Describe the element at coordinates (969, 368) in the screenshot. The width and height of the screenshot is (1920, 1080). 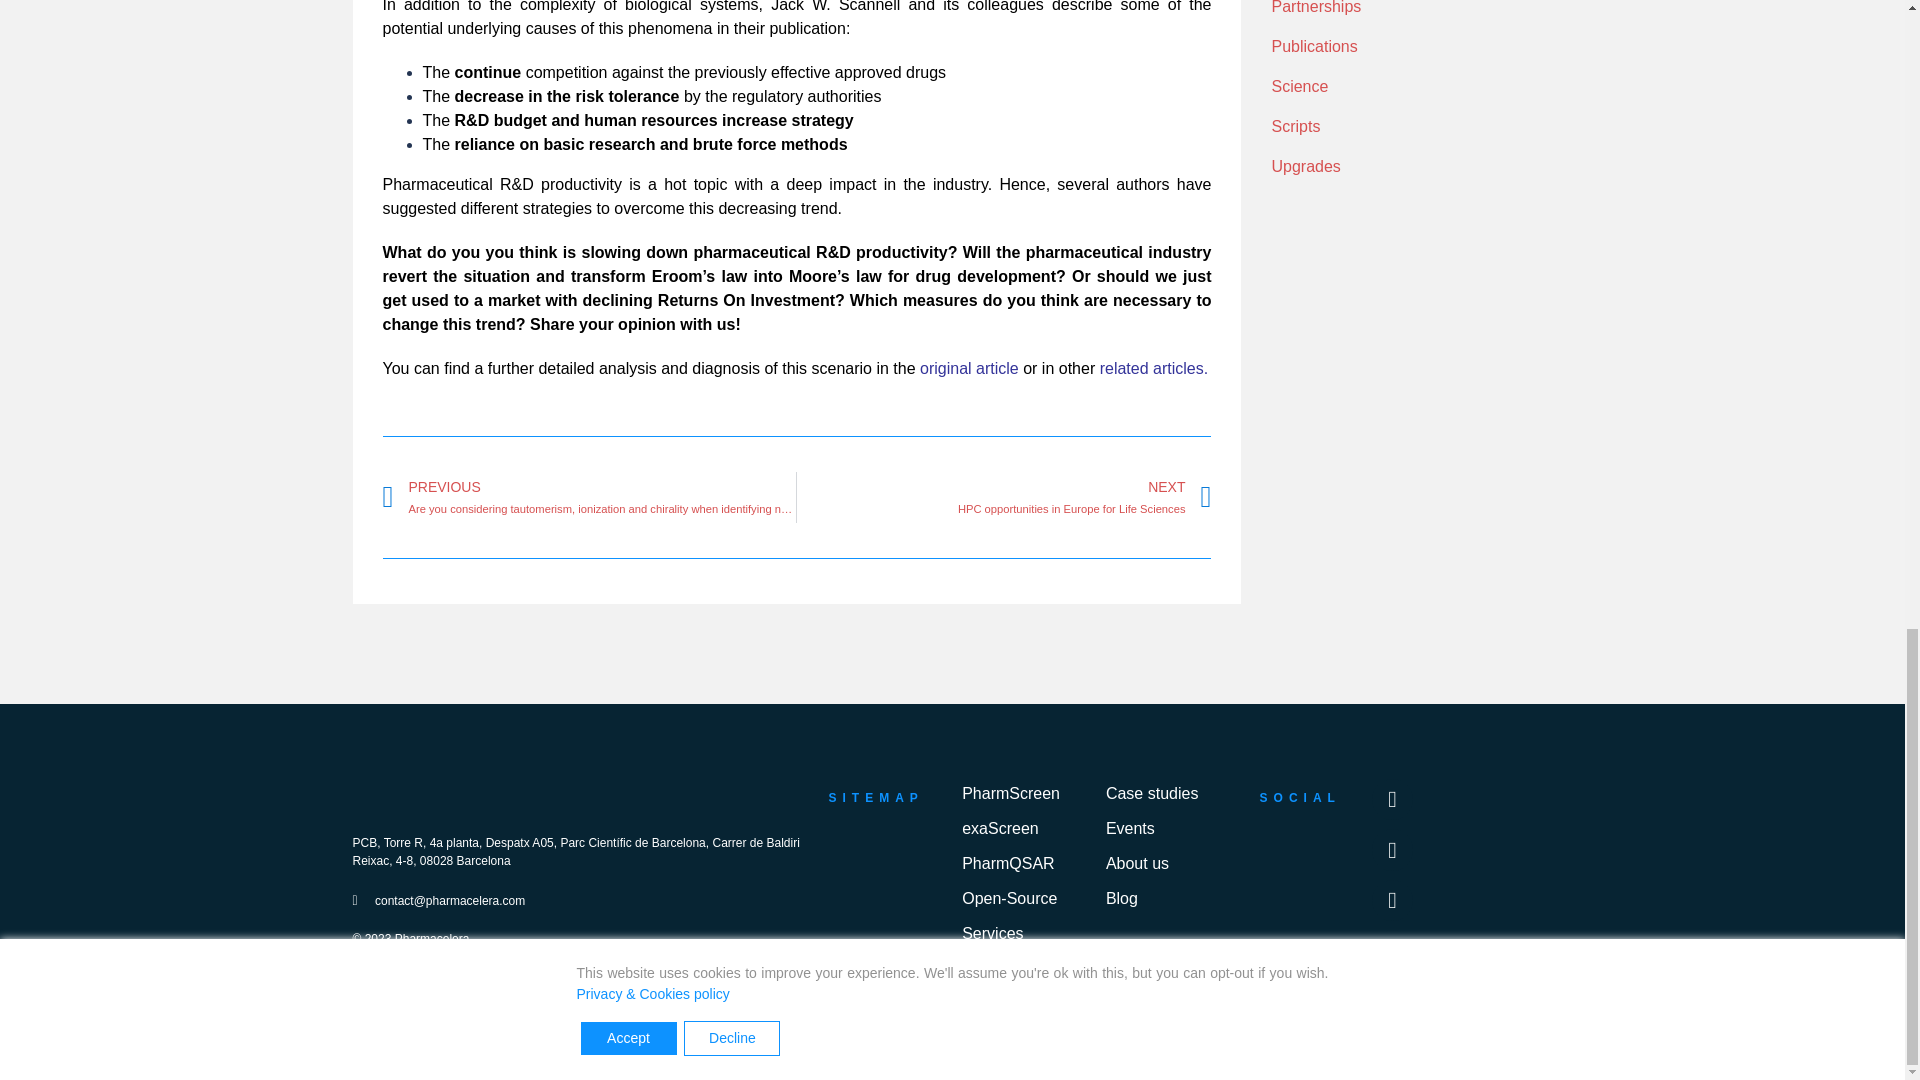
I see `original article` at that location.